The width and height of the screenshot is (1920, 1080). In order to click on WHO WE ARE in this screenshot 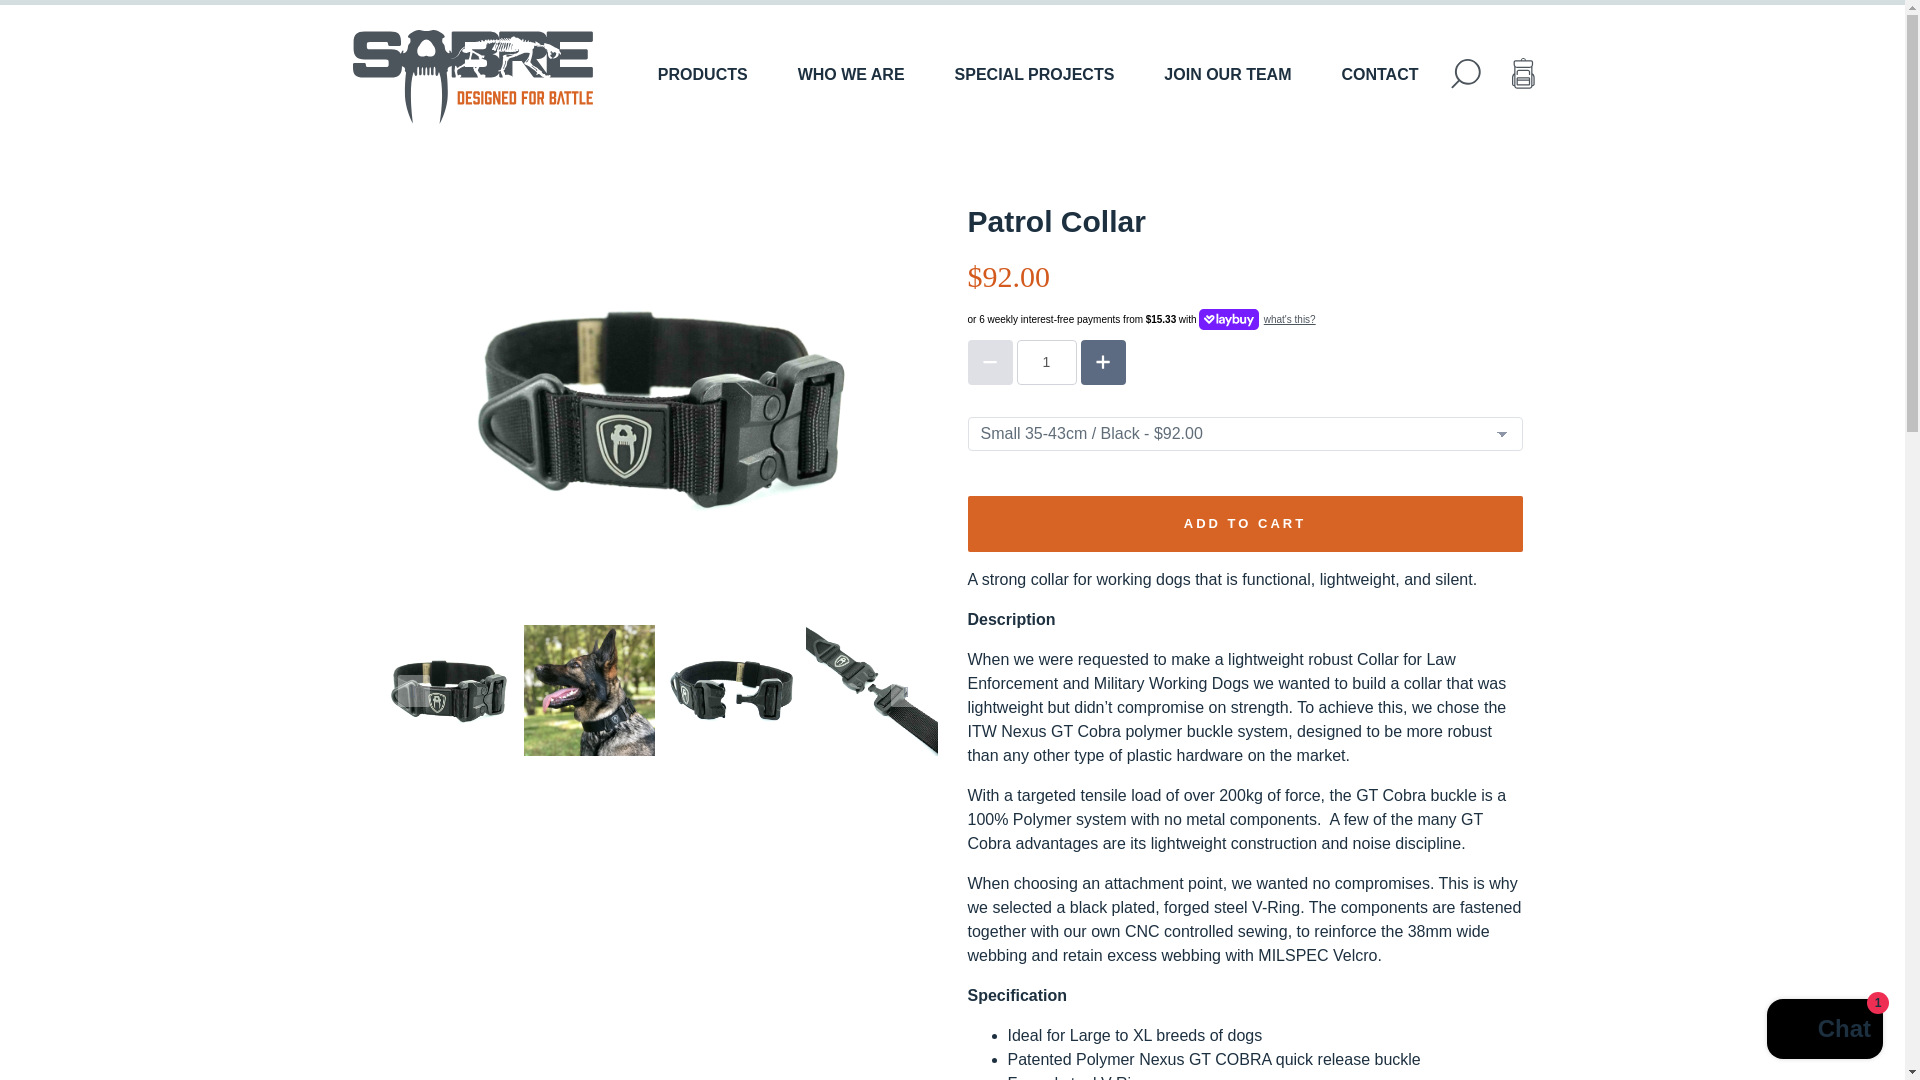, I will do `click(851, 74)`.